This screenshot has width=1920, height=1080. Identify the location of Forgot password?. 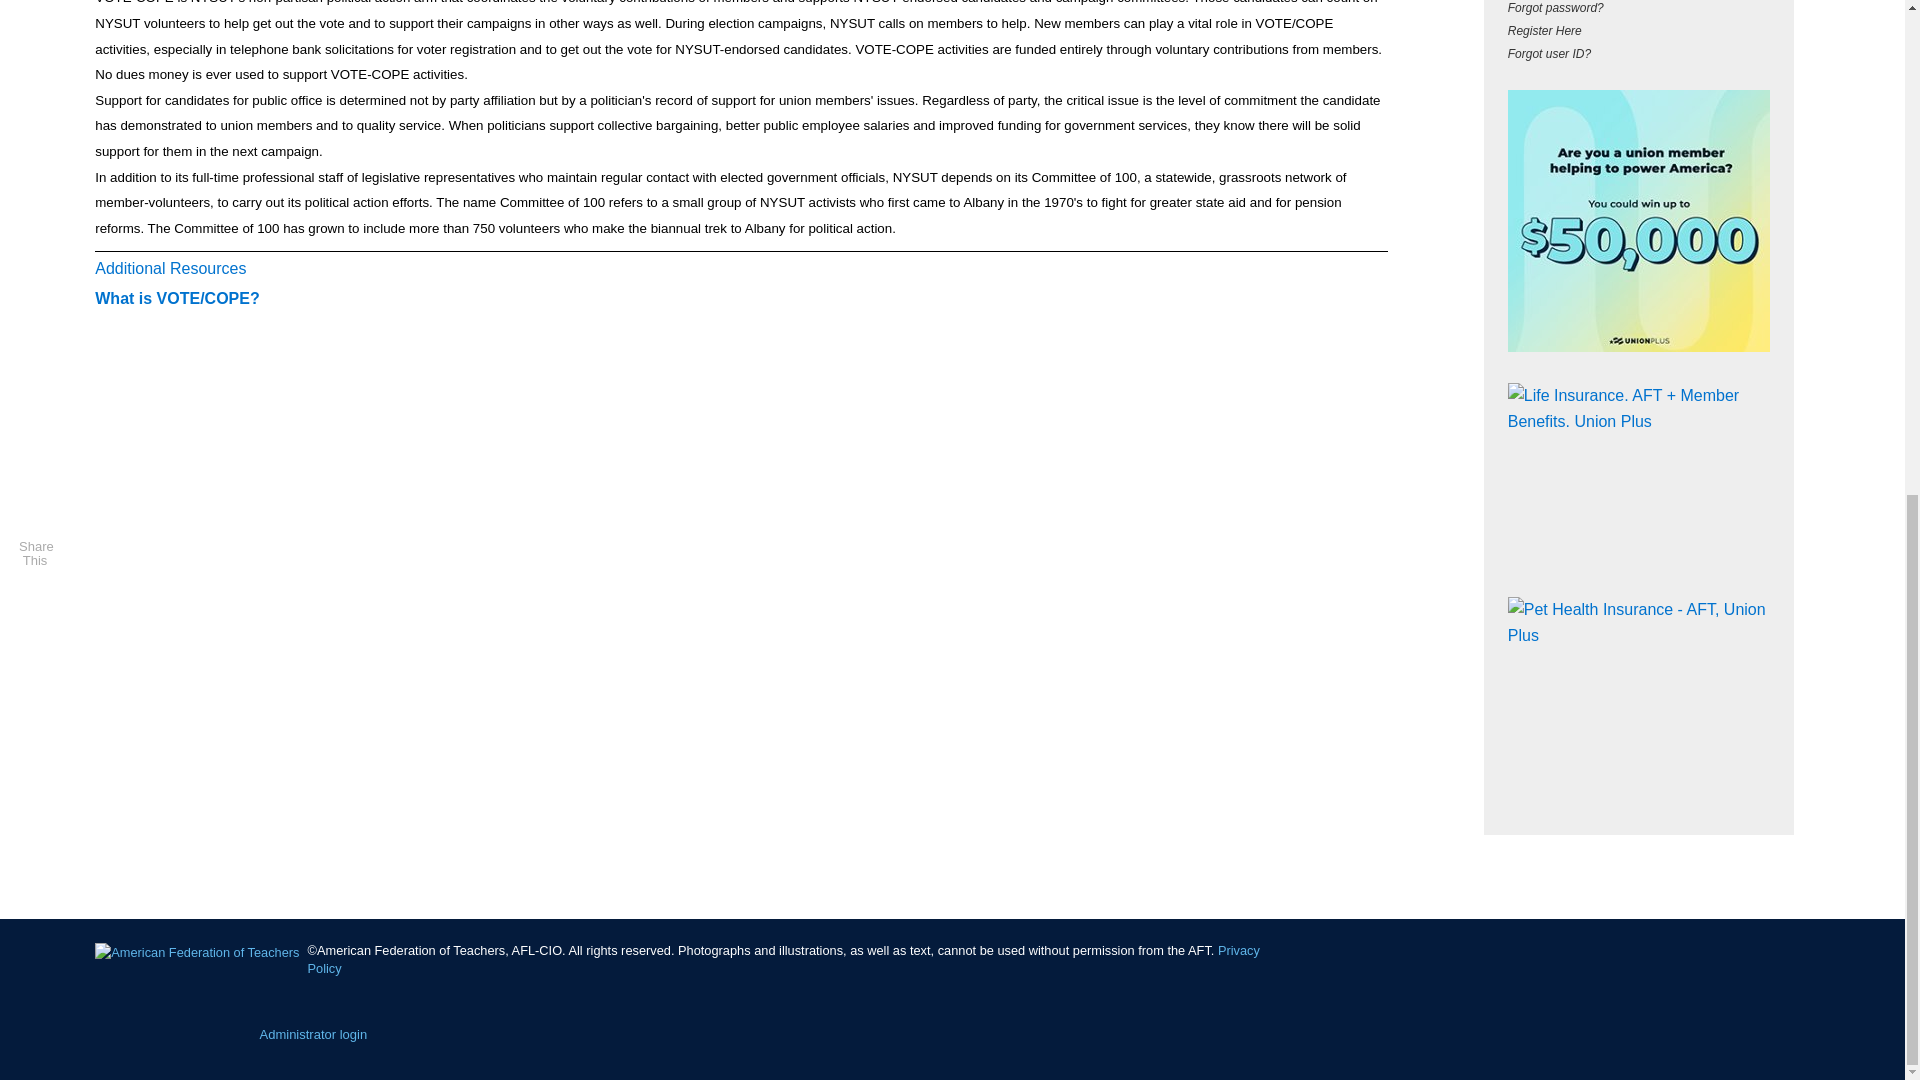
(1555, 8).